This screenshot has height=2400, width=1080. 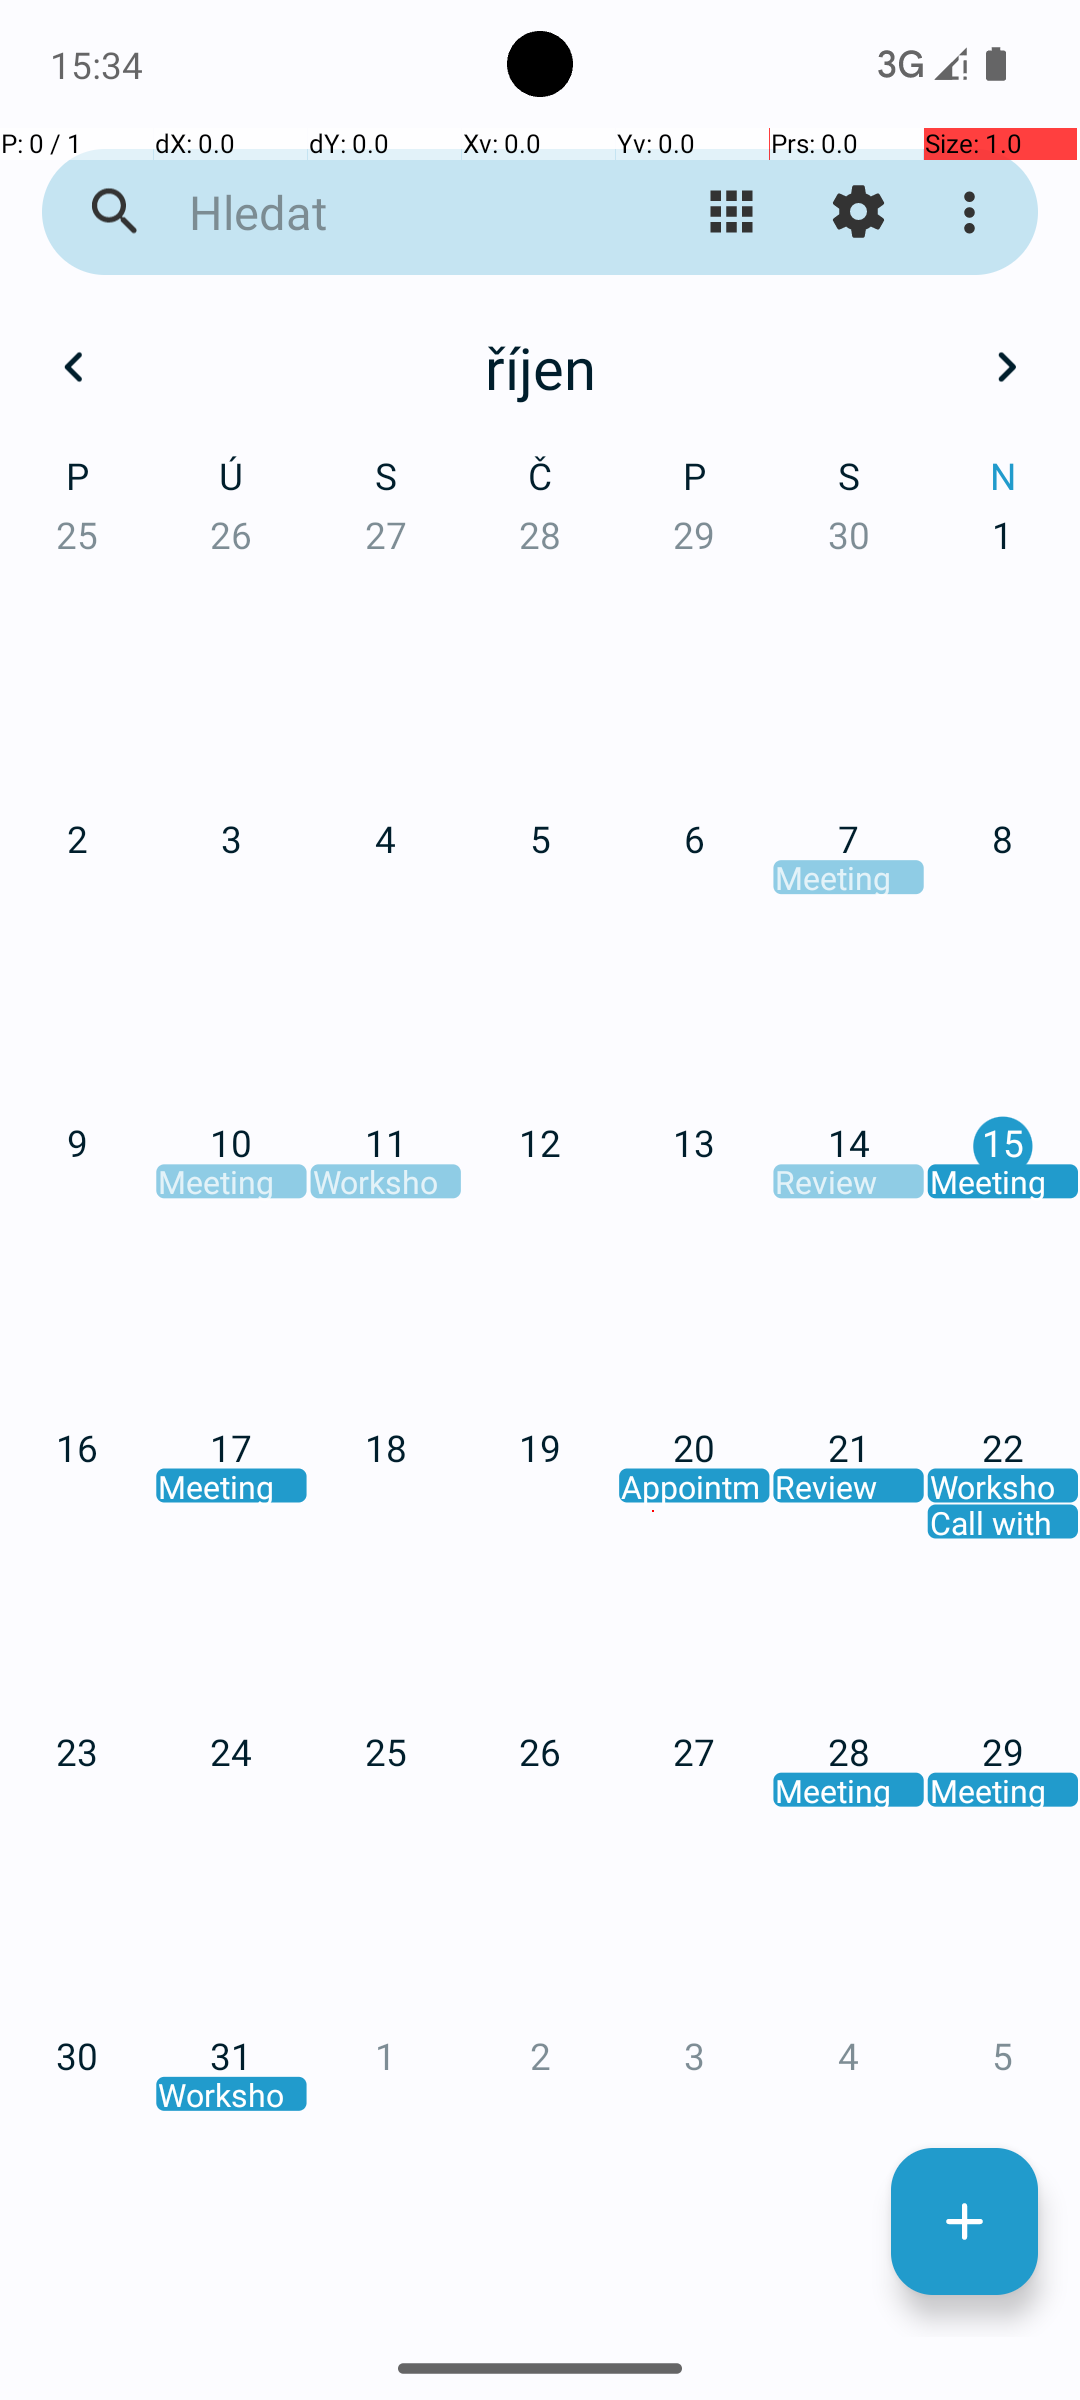 What do you see at coordinates (974, 212) in the screenshot?
I see `Další možnosti` at bounding box center [974, 212].